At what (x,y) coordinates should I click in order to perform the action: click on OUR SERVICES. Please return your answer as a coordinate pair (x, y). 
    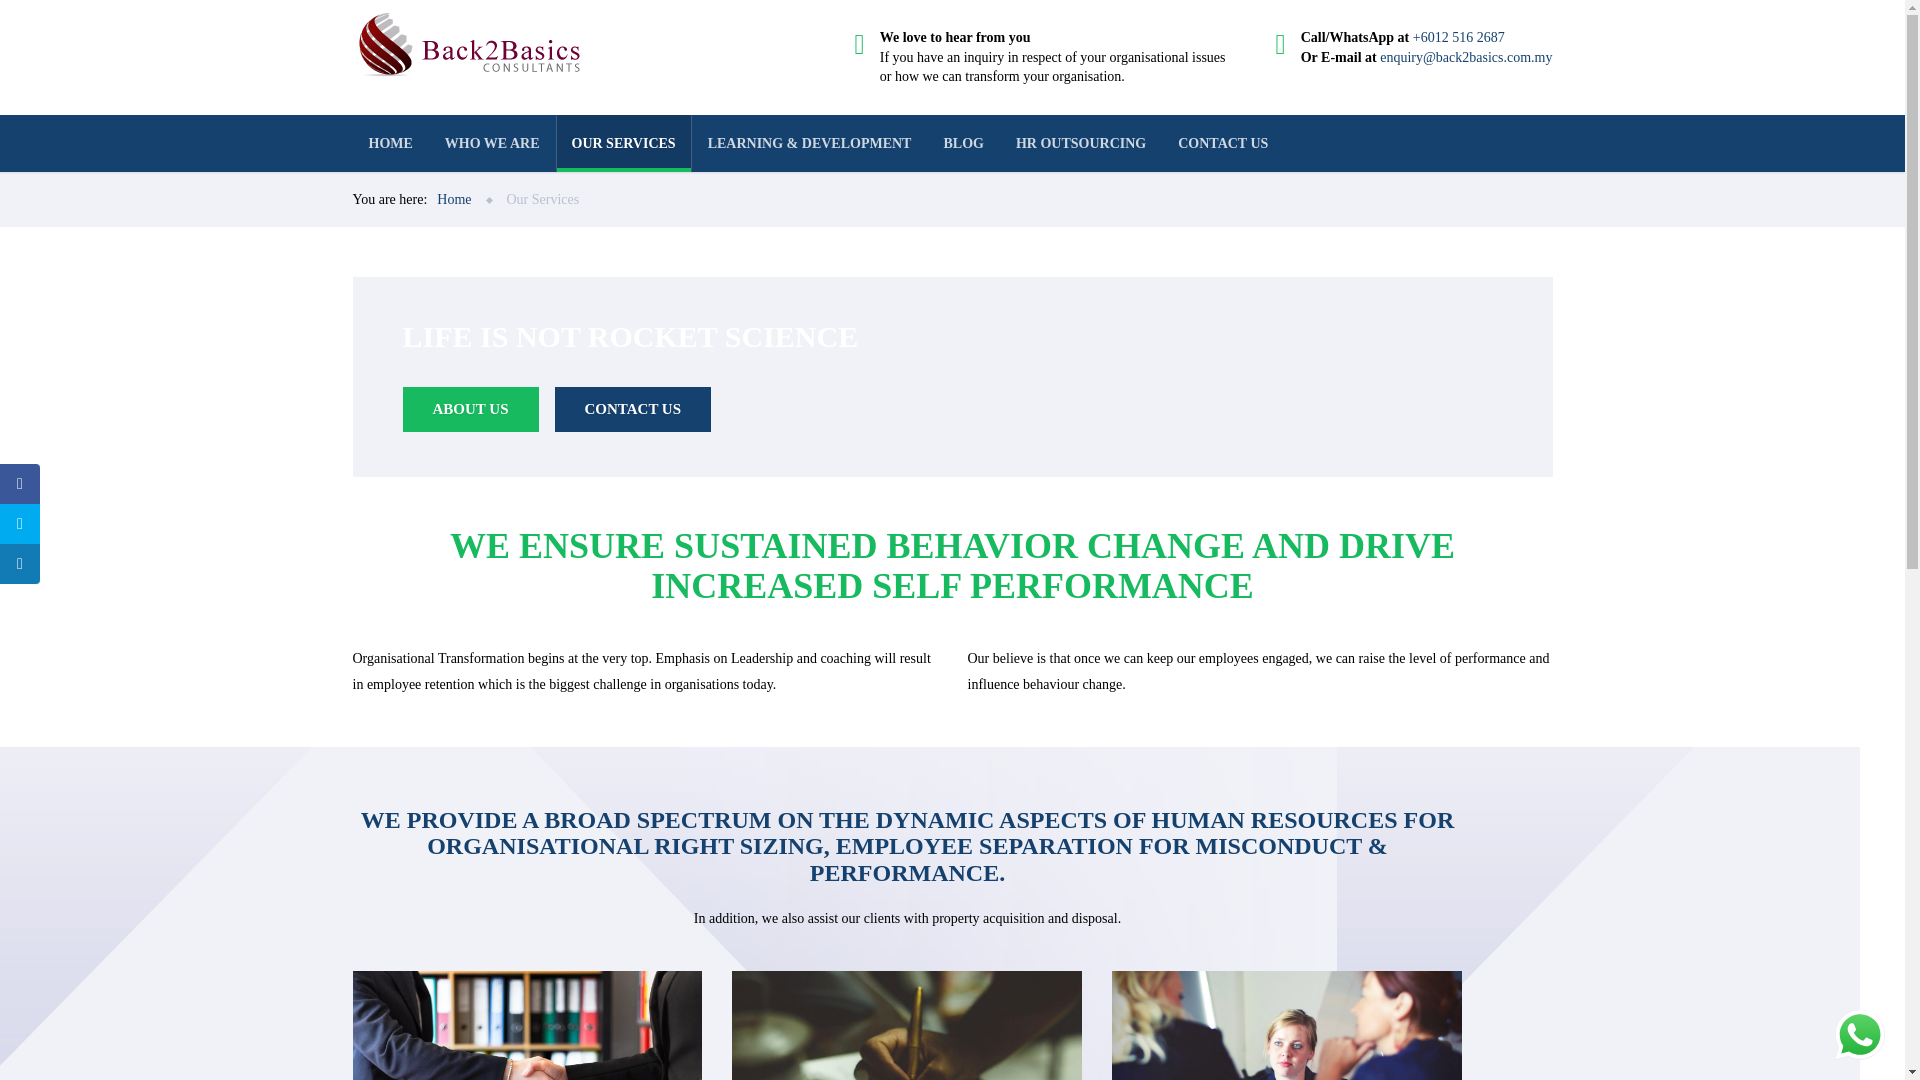
    Looking at the image, I should click on (624, 142).